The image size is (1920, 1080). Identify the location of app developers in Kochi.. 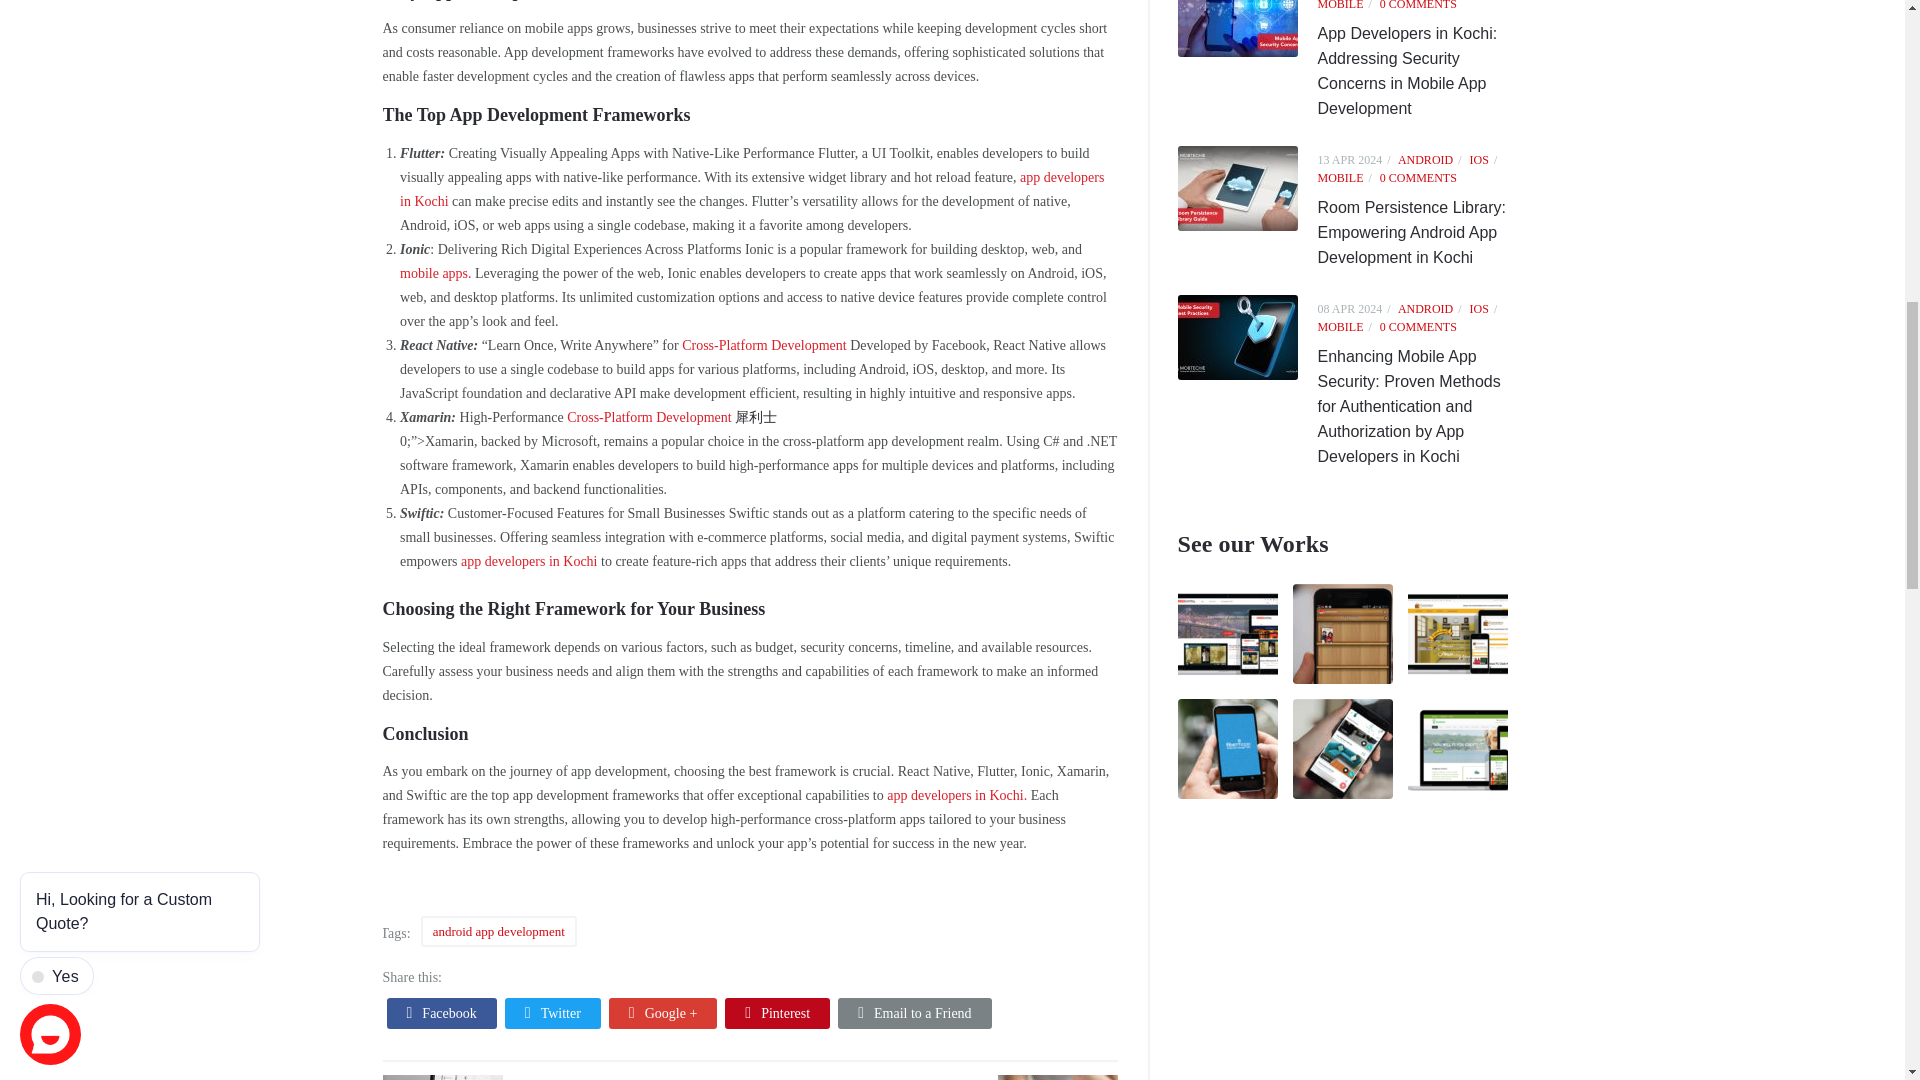
(957, 796).